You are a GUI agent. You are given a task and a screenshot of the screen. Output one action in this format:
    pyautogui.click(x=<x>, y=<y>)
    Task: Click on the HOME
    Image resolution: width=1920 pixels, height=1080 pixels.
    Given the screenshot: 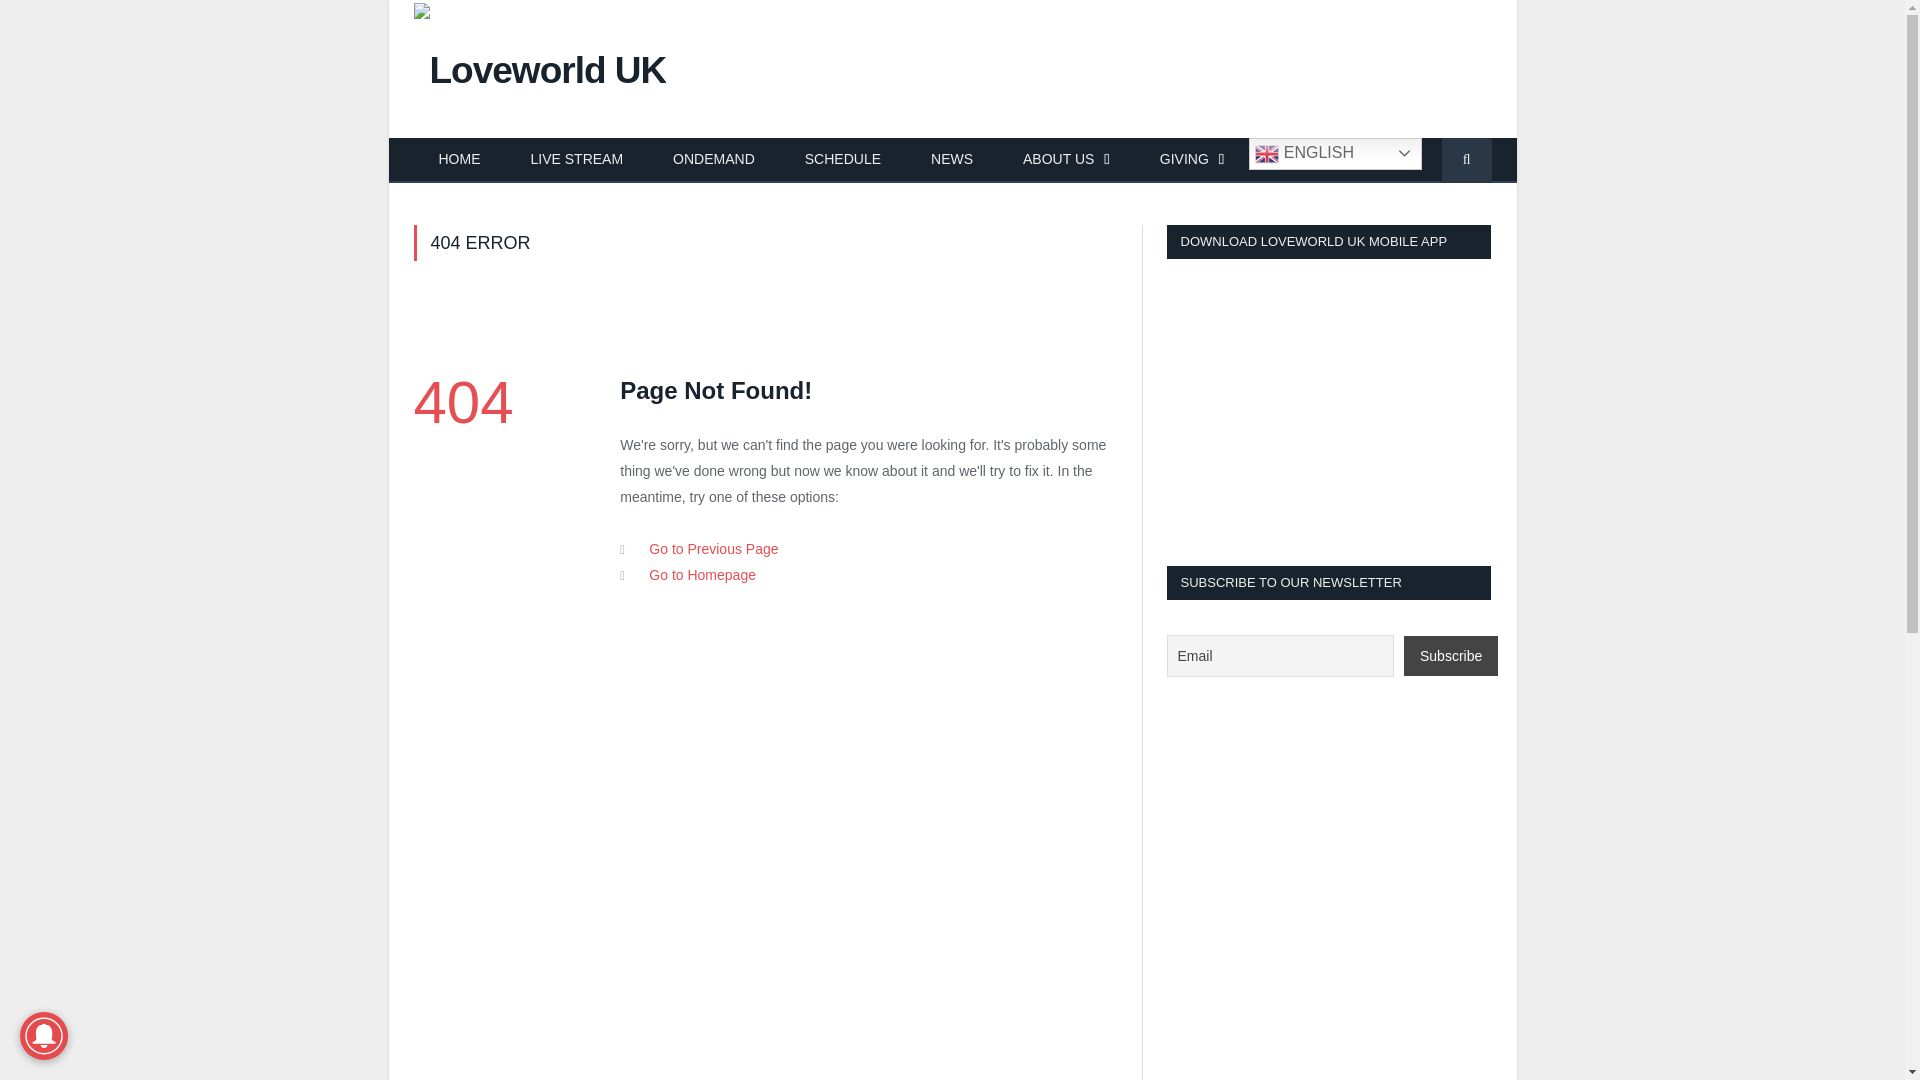 What is the action you would take?
    pyautogui.click(x=460, y=160)
    